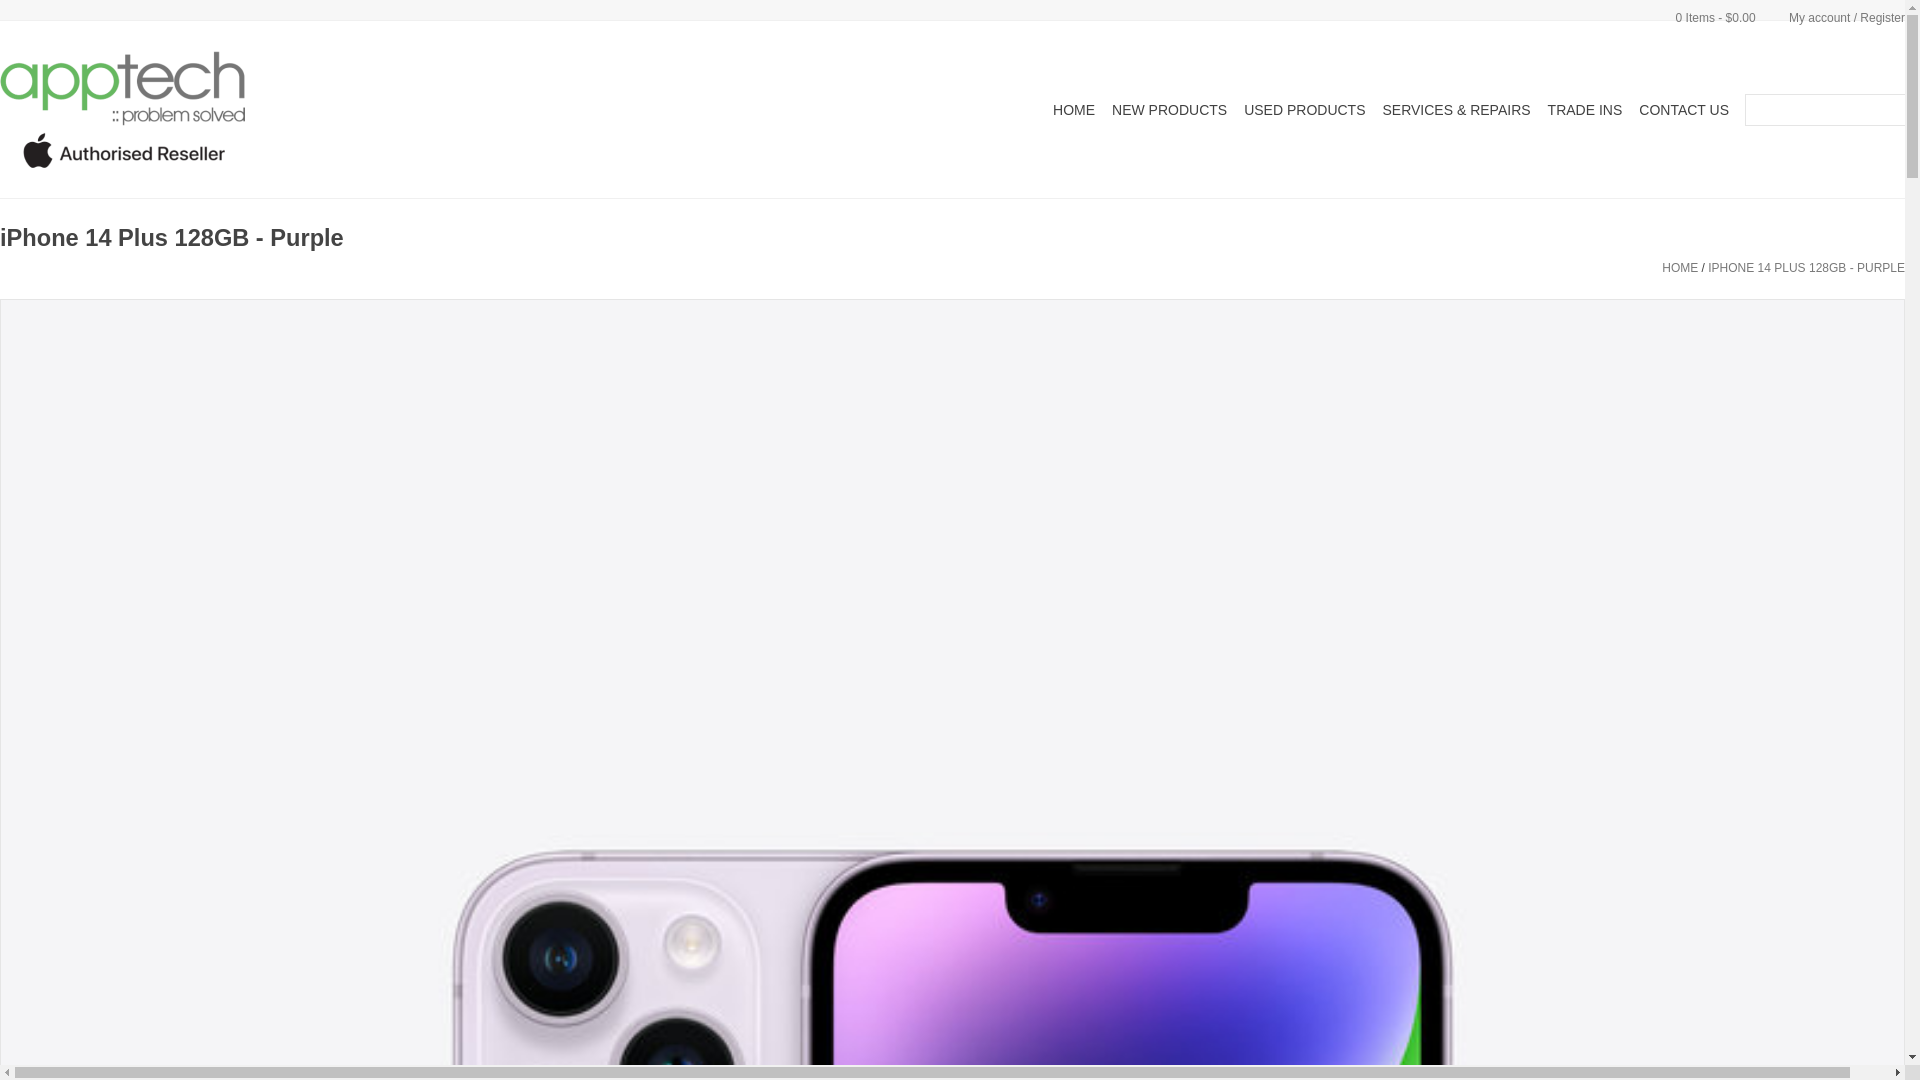  What do you see at coordinates (1755, 104) in the screenshot?
I see `Search` at bounding box center [1755, 104].